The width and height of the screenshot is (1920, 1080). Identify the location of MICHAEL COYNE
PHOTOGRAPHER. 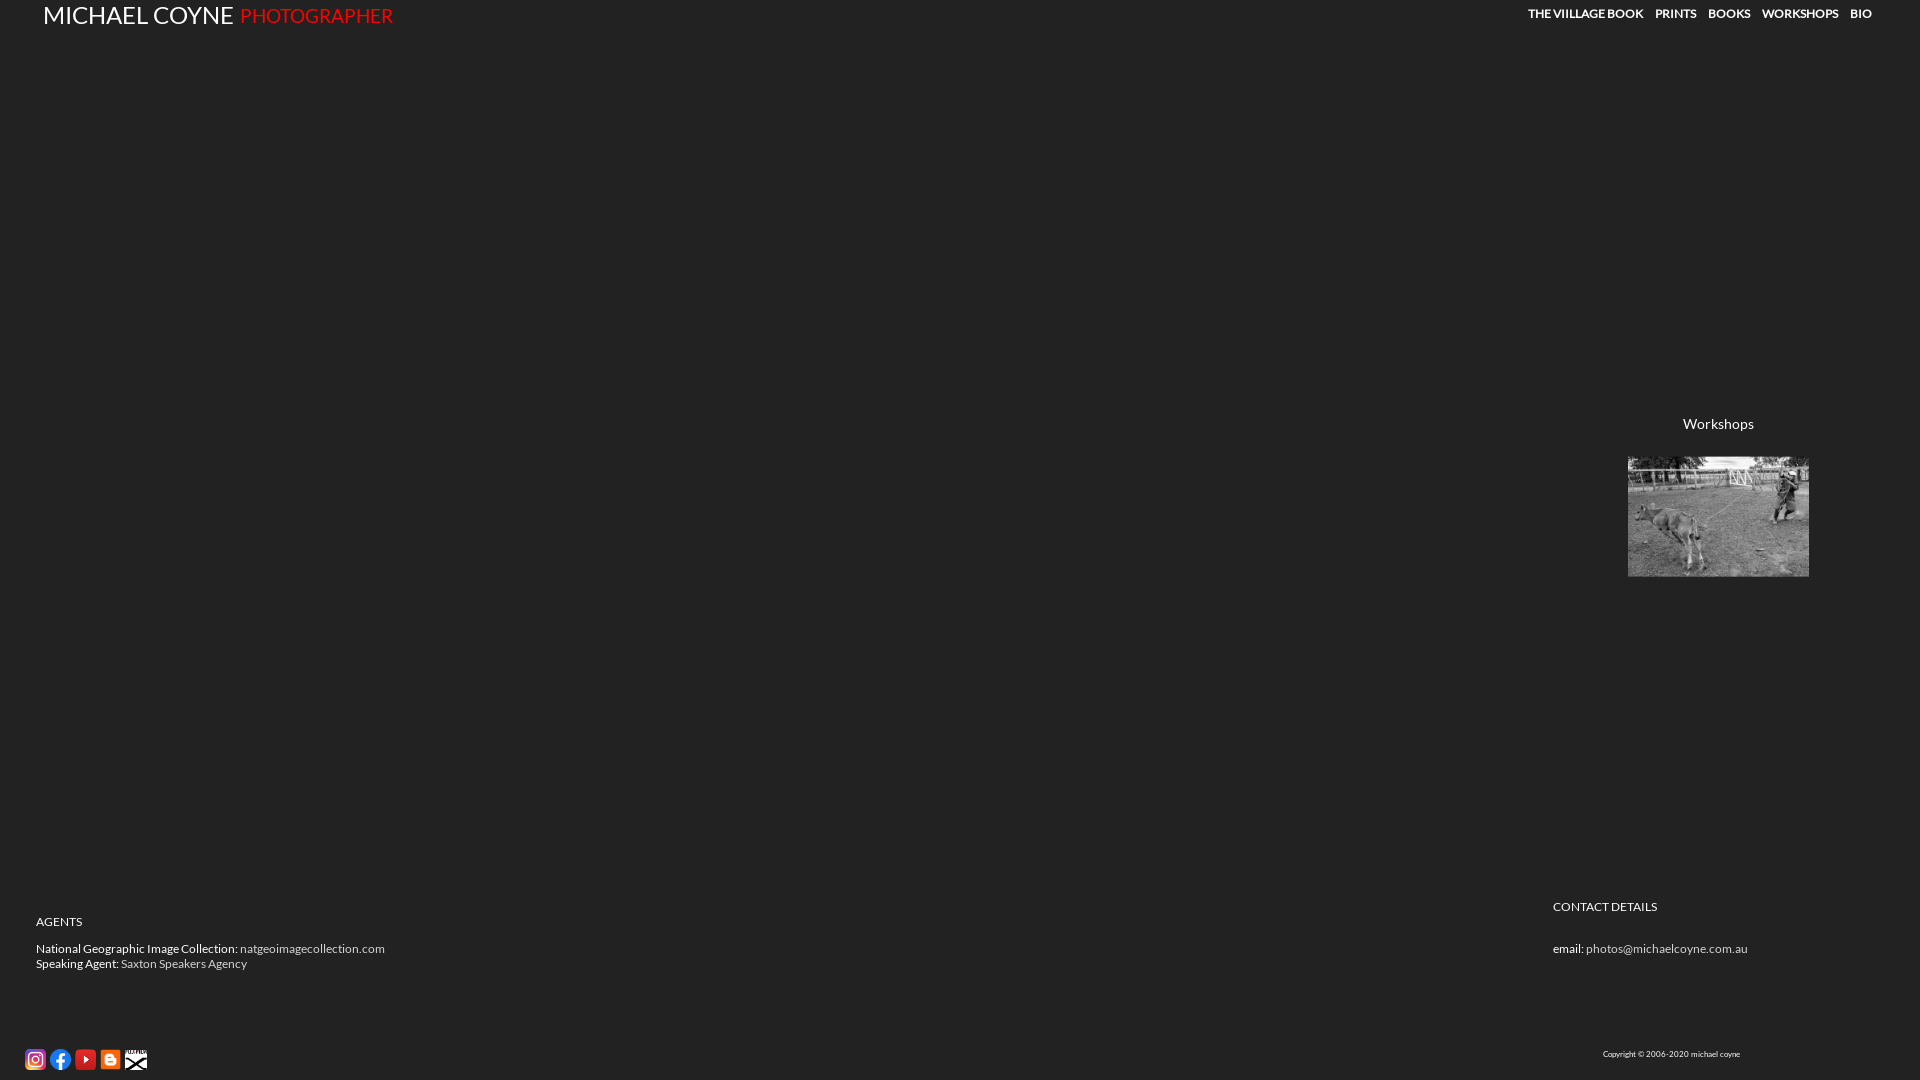
(196, 14).